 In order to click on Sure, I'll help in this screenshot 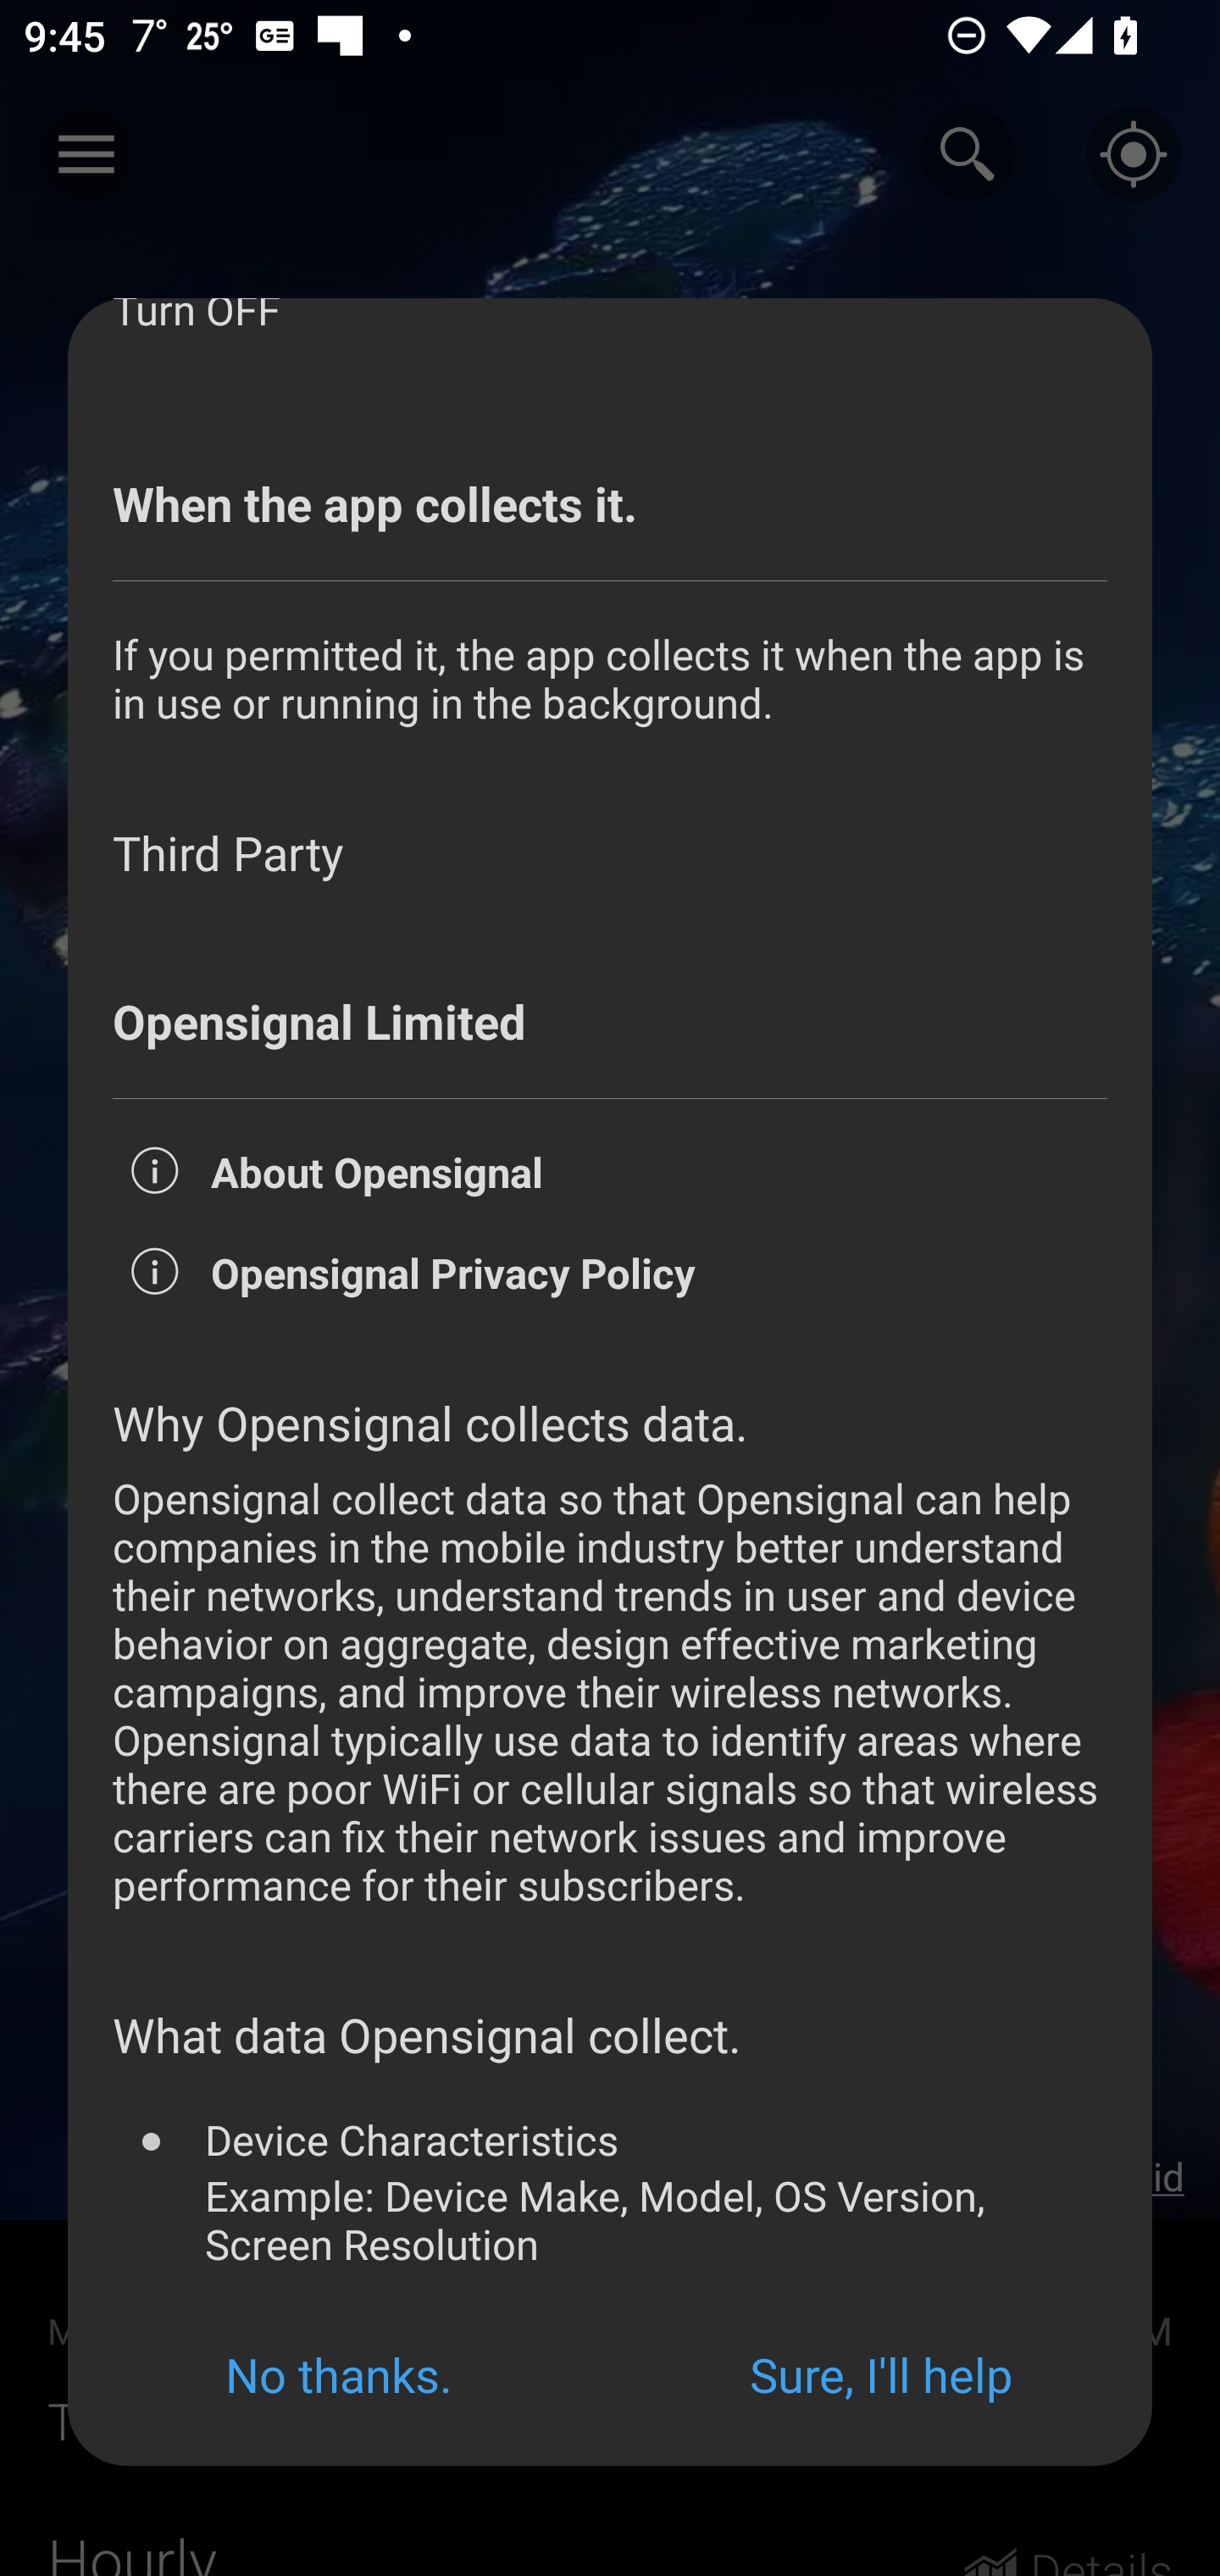, I will do `click(881, 2373)`.